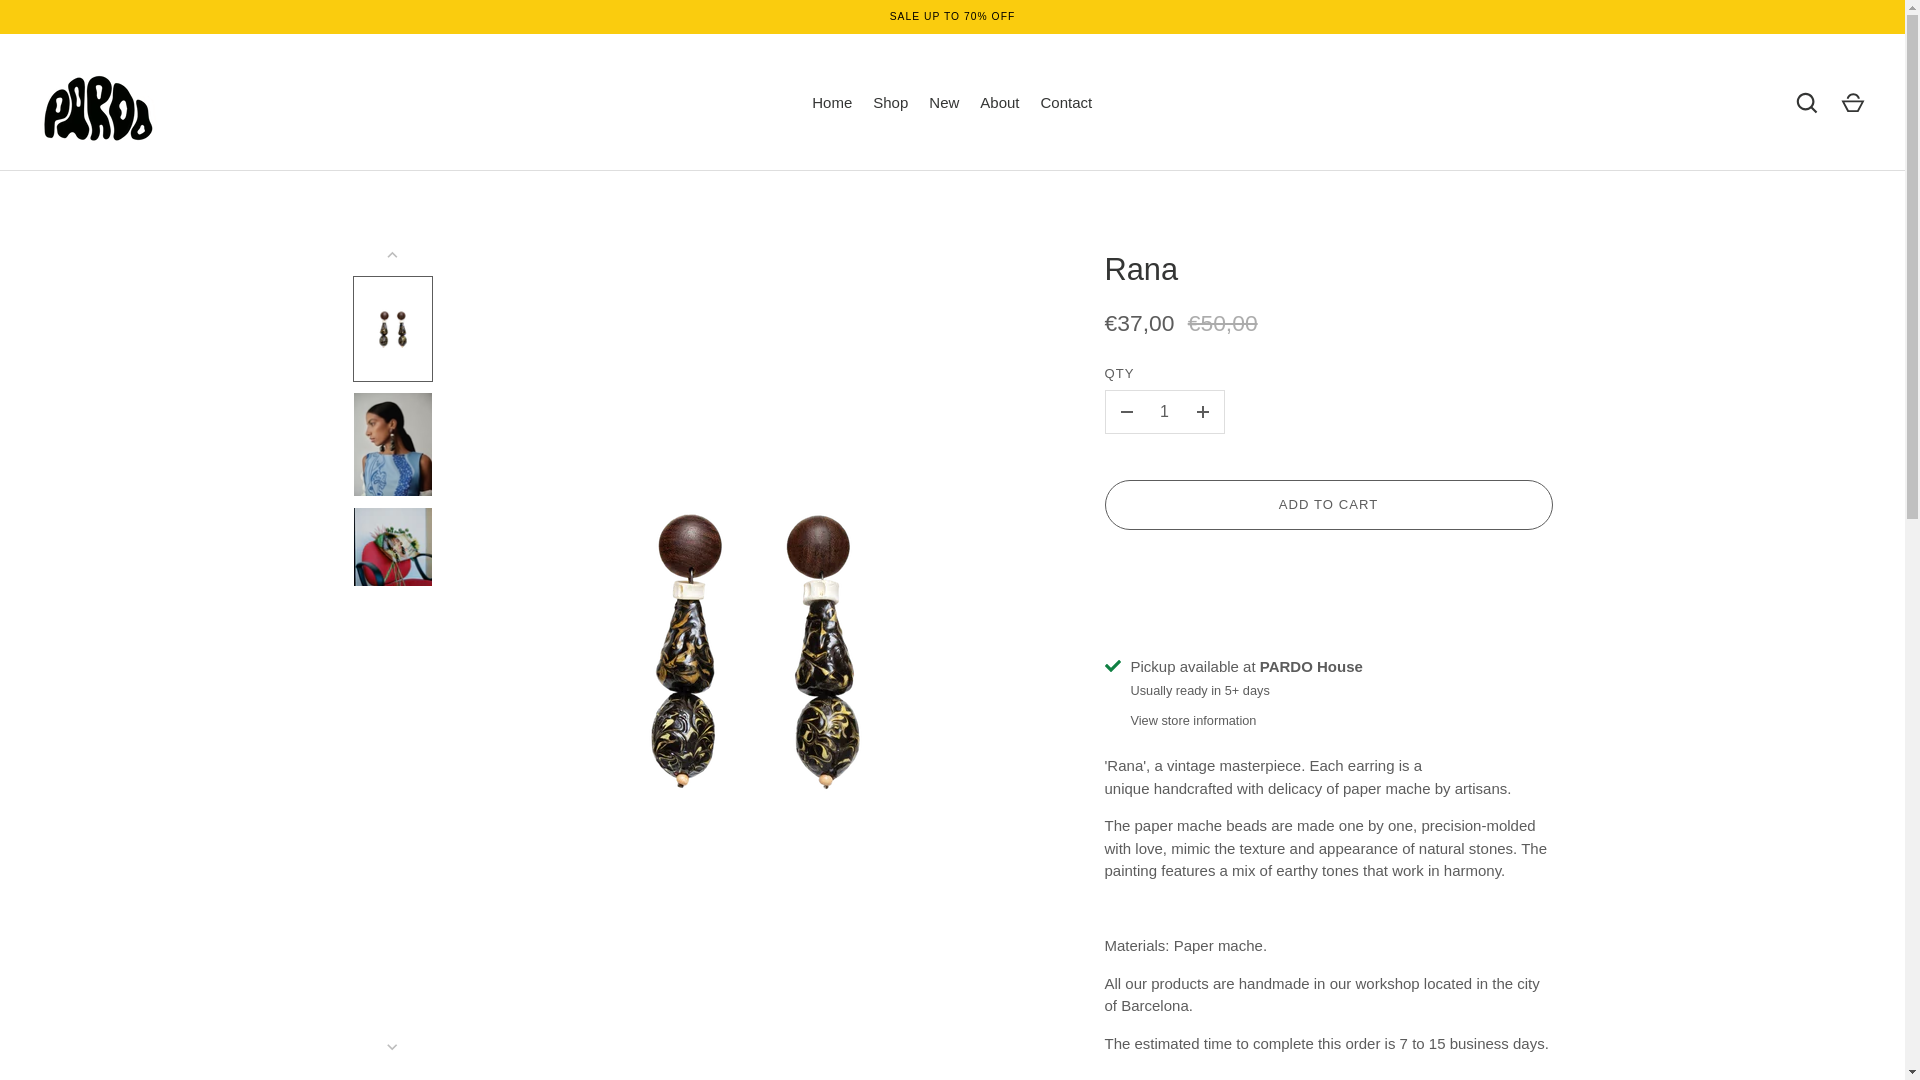  I want to click on Home, so click(832, 102).